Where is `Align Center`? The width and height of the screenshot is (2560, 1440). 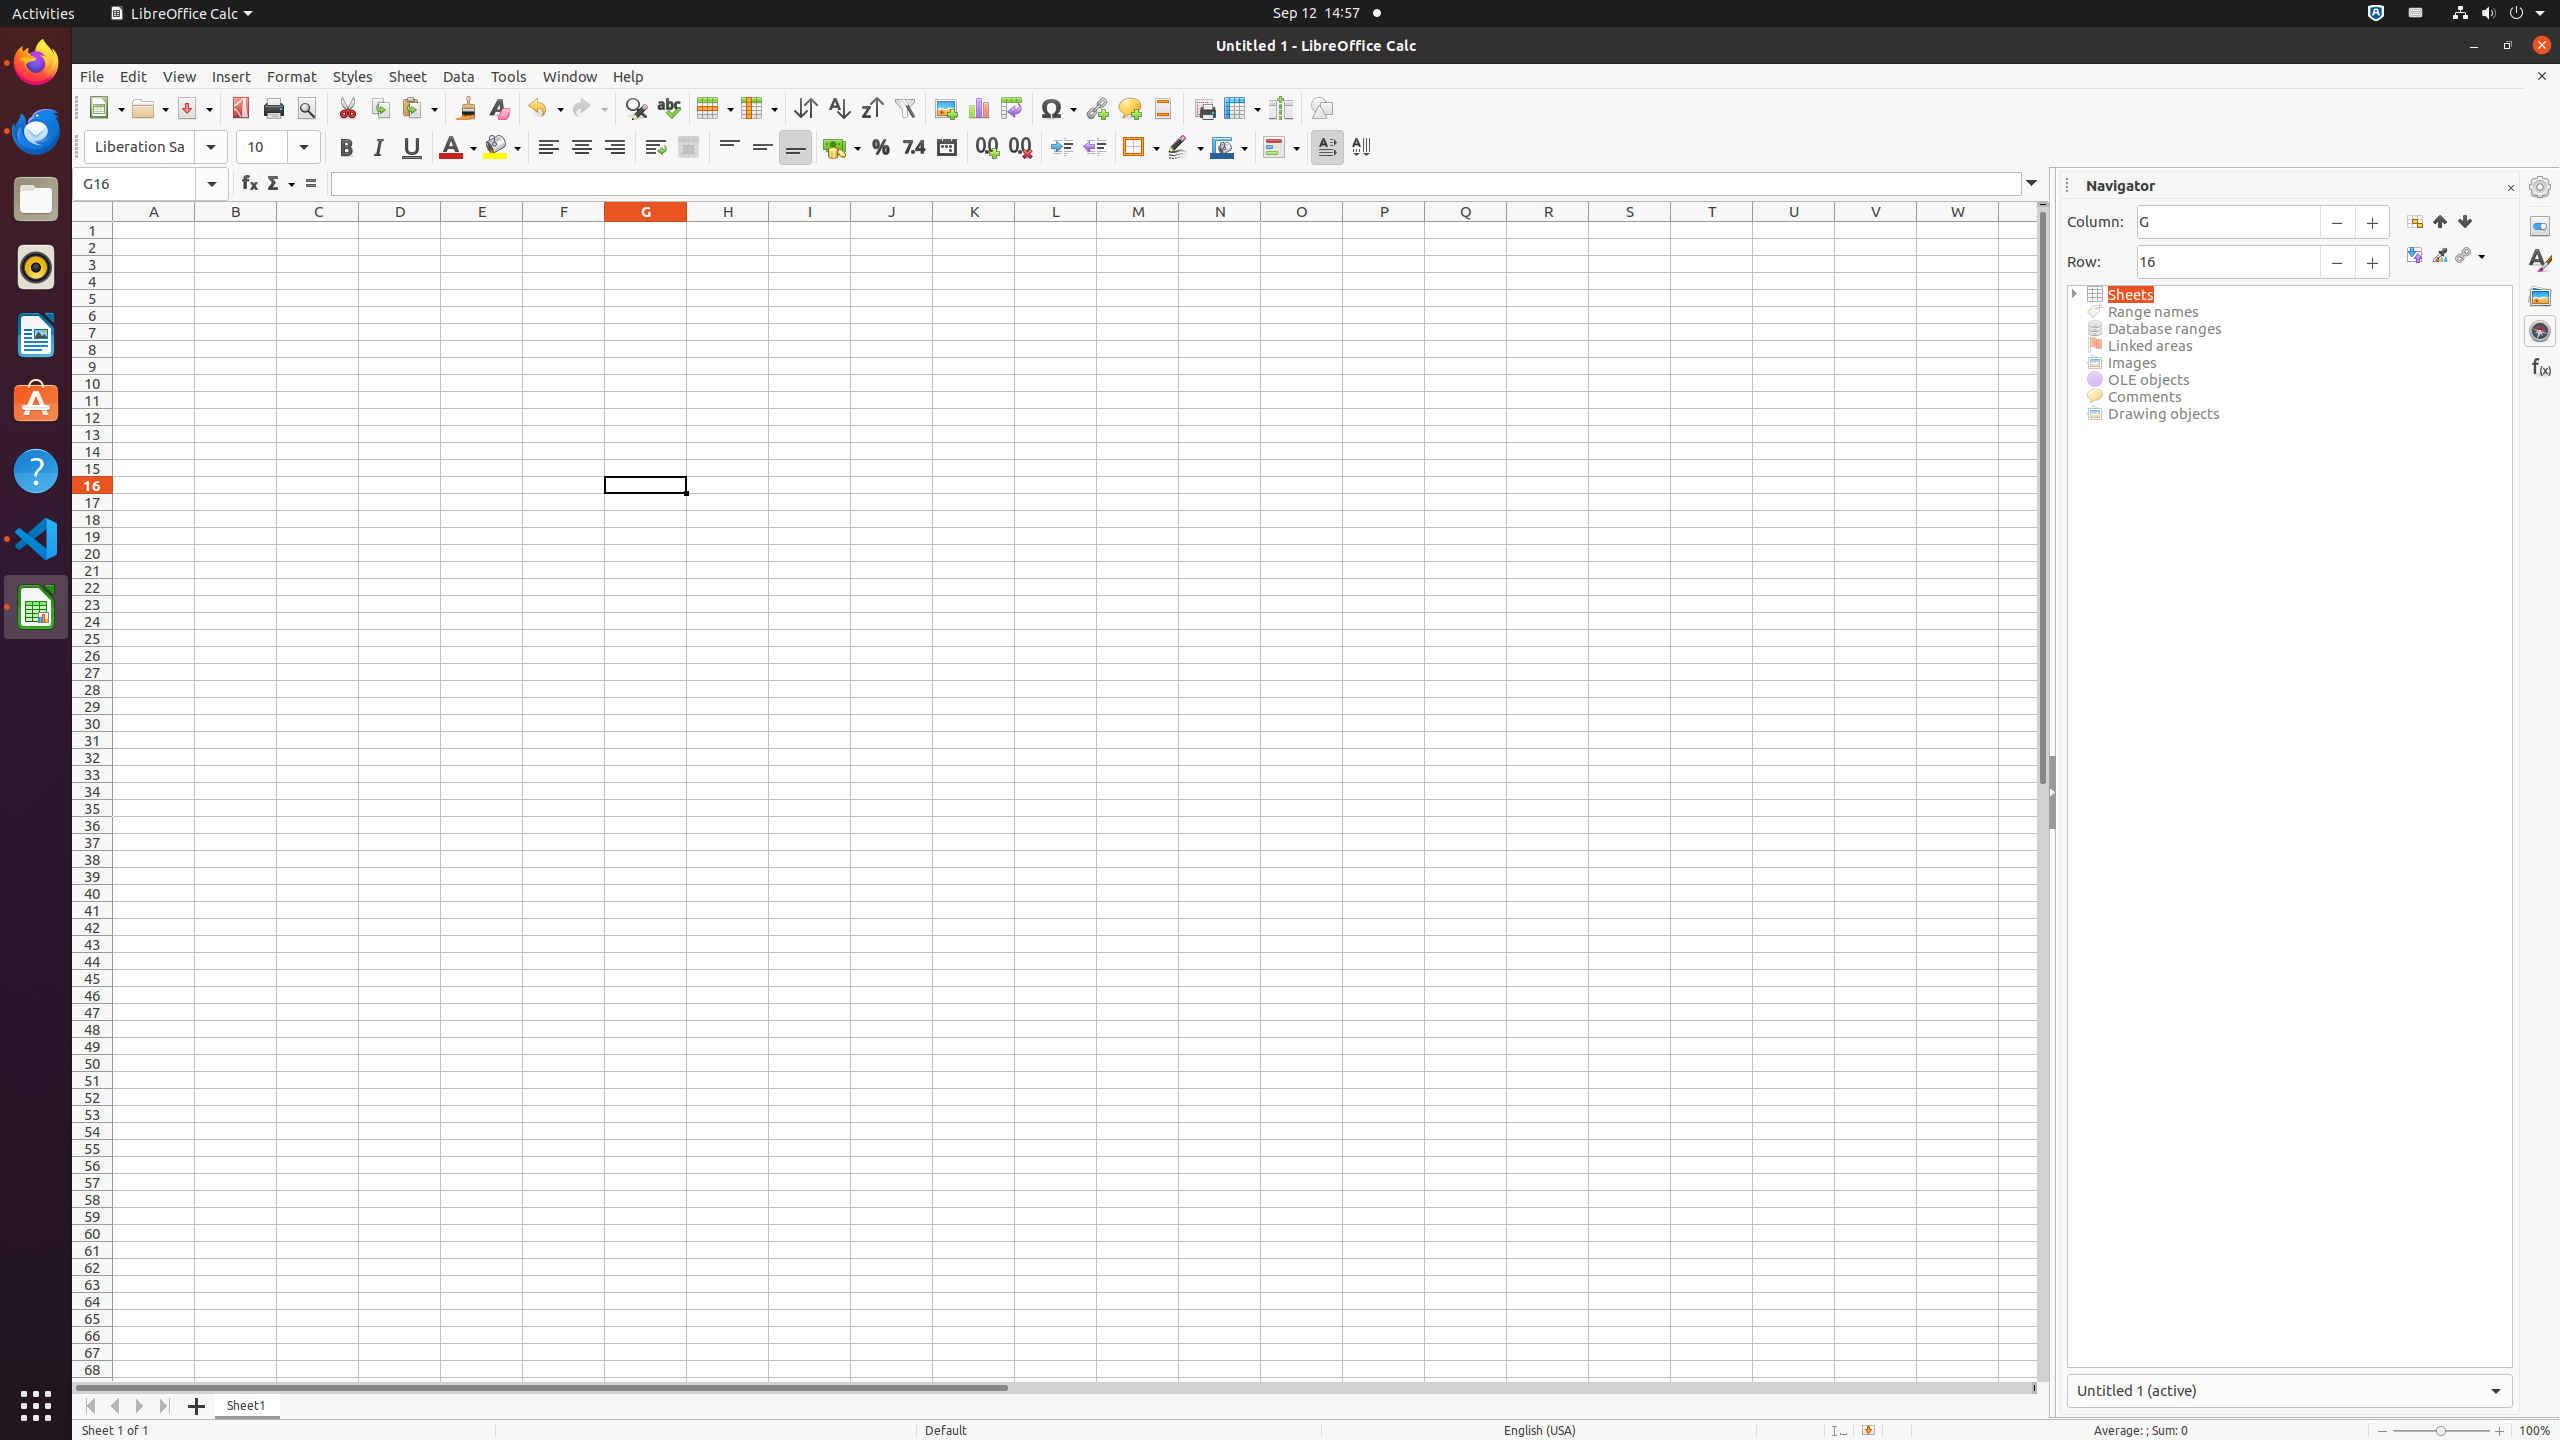 Align Center is located at coordinates (582, 148).